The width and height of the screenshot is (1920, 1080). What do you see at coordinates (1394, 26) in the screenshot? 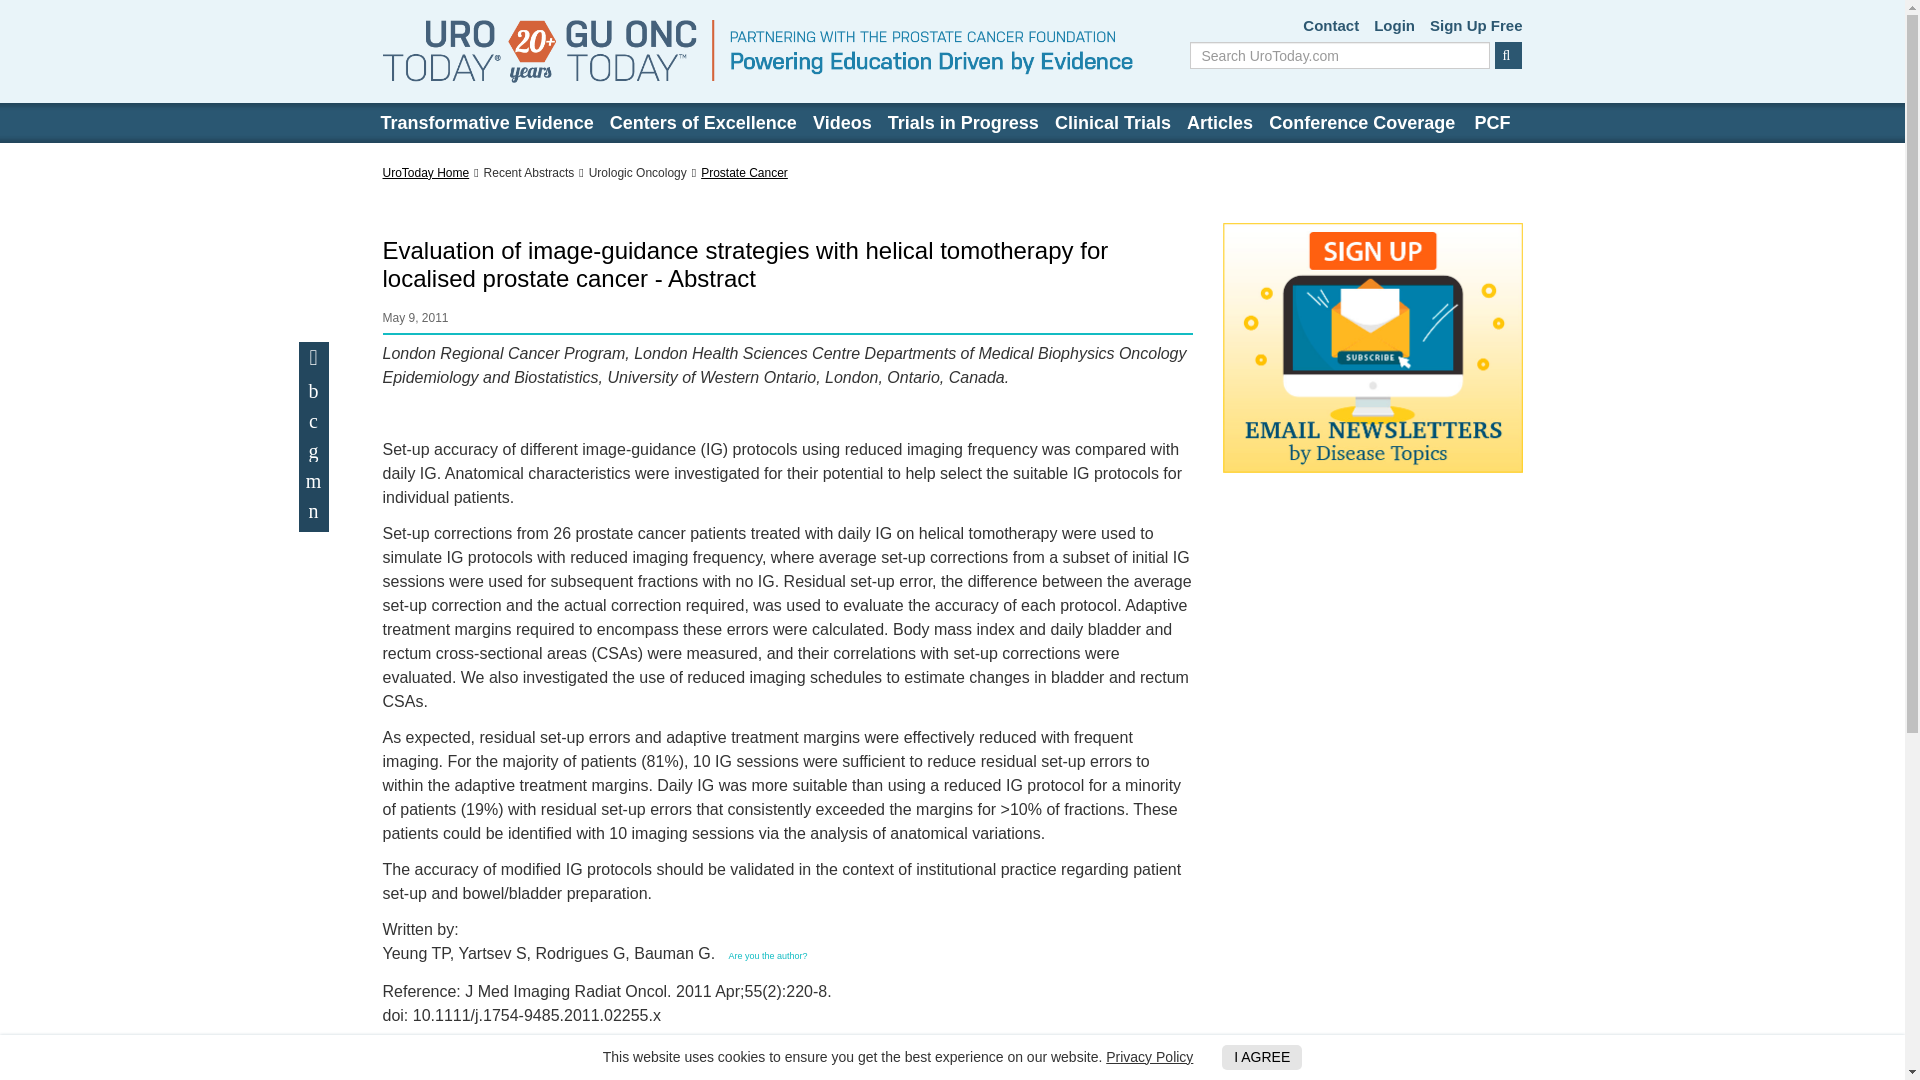
I see `Login` at bounding box center [1394, 26].